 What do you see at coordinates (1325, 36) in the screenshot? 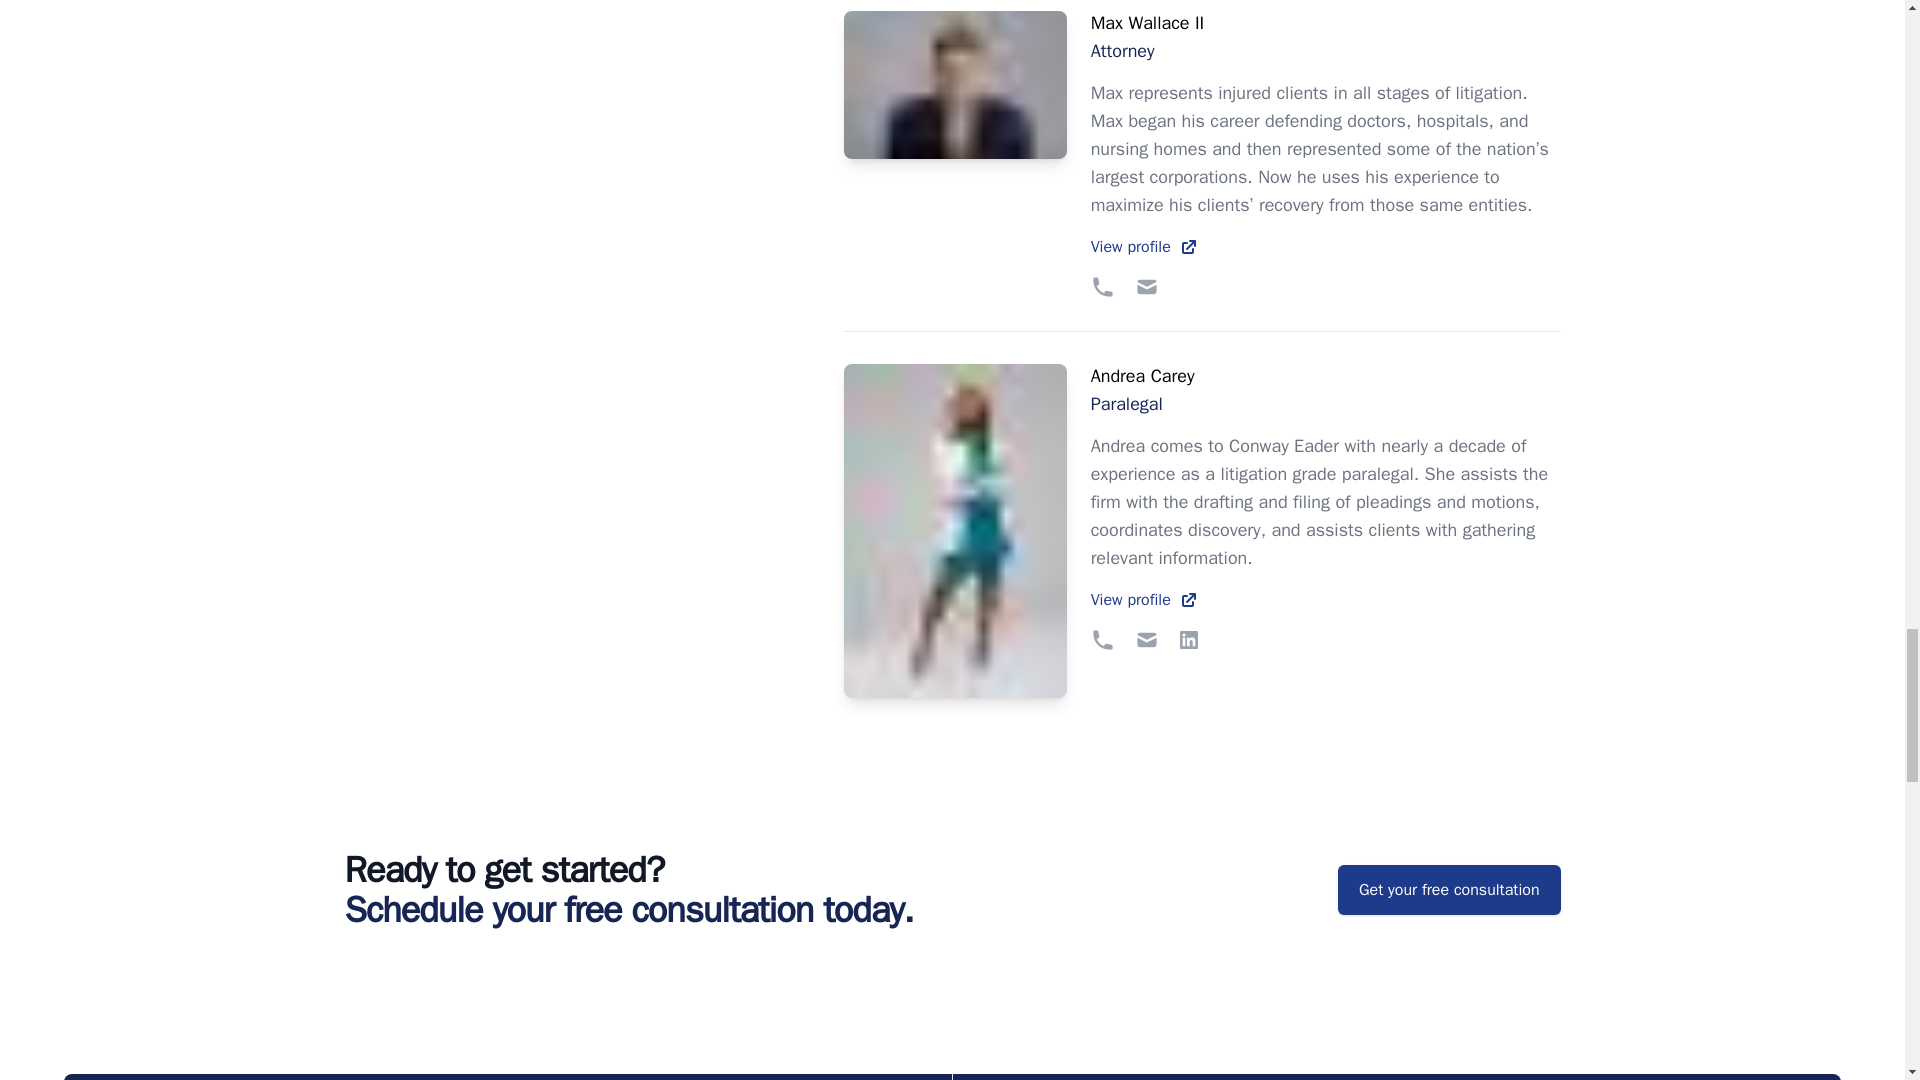
I see `View profile` at bounding box center [1325, 36].